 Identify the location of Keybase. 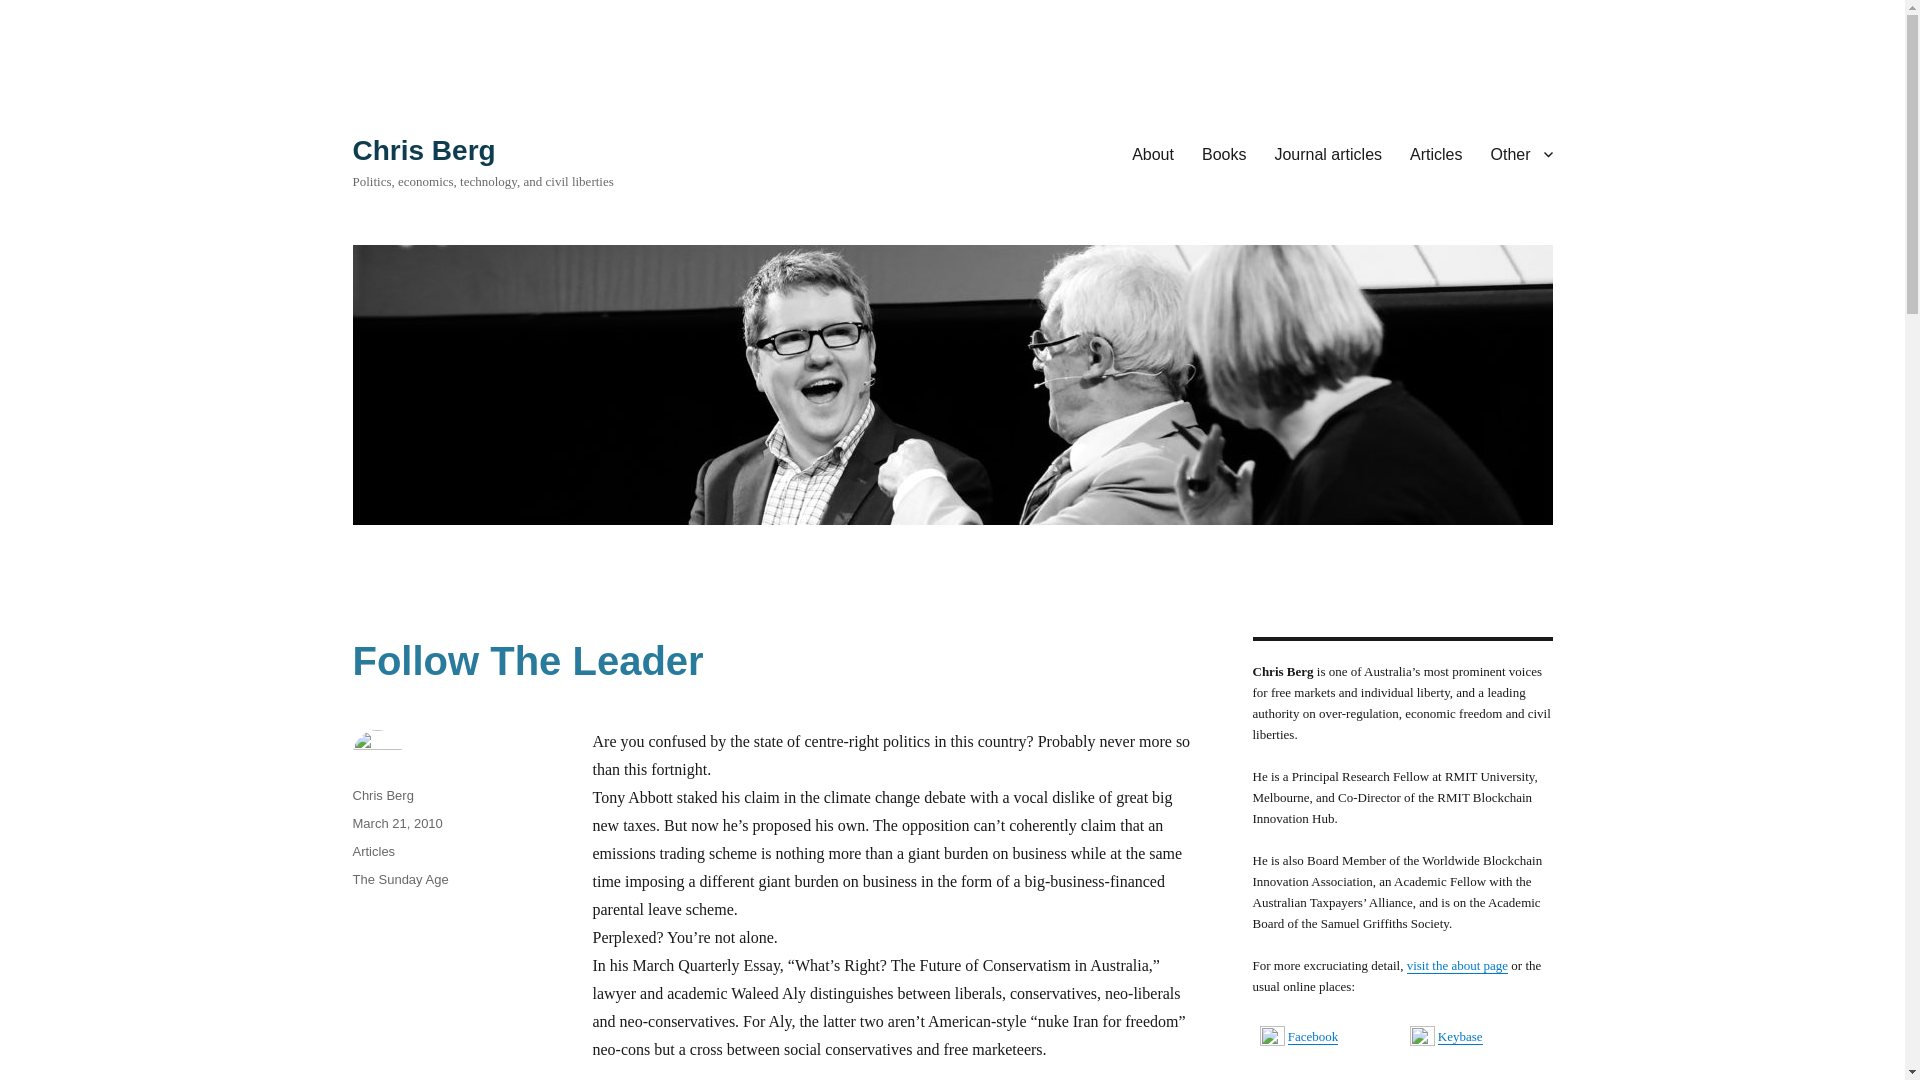
(1460, 1036).